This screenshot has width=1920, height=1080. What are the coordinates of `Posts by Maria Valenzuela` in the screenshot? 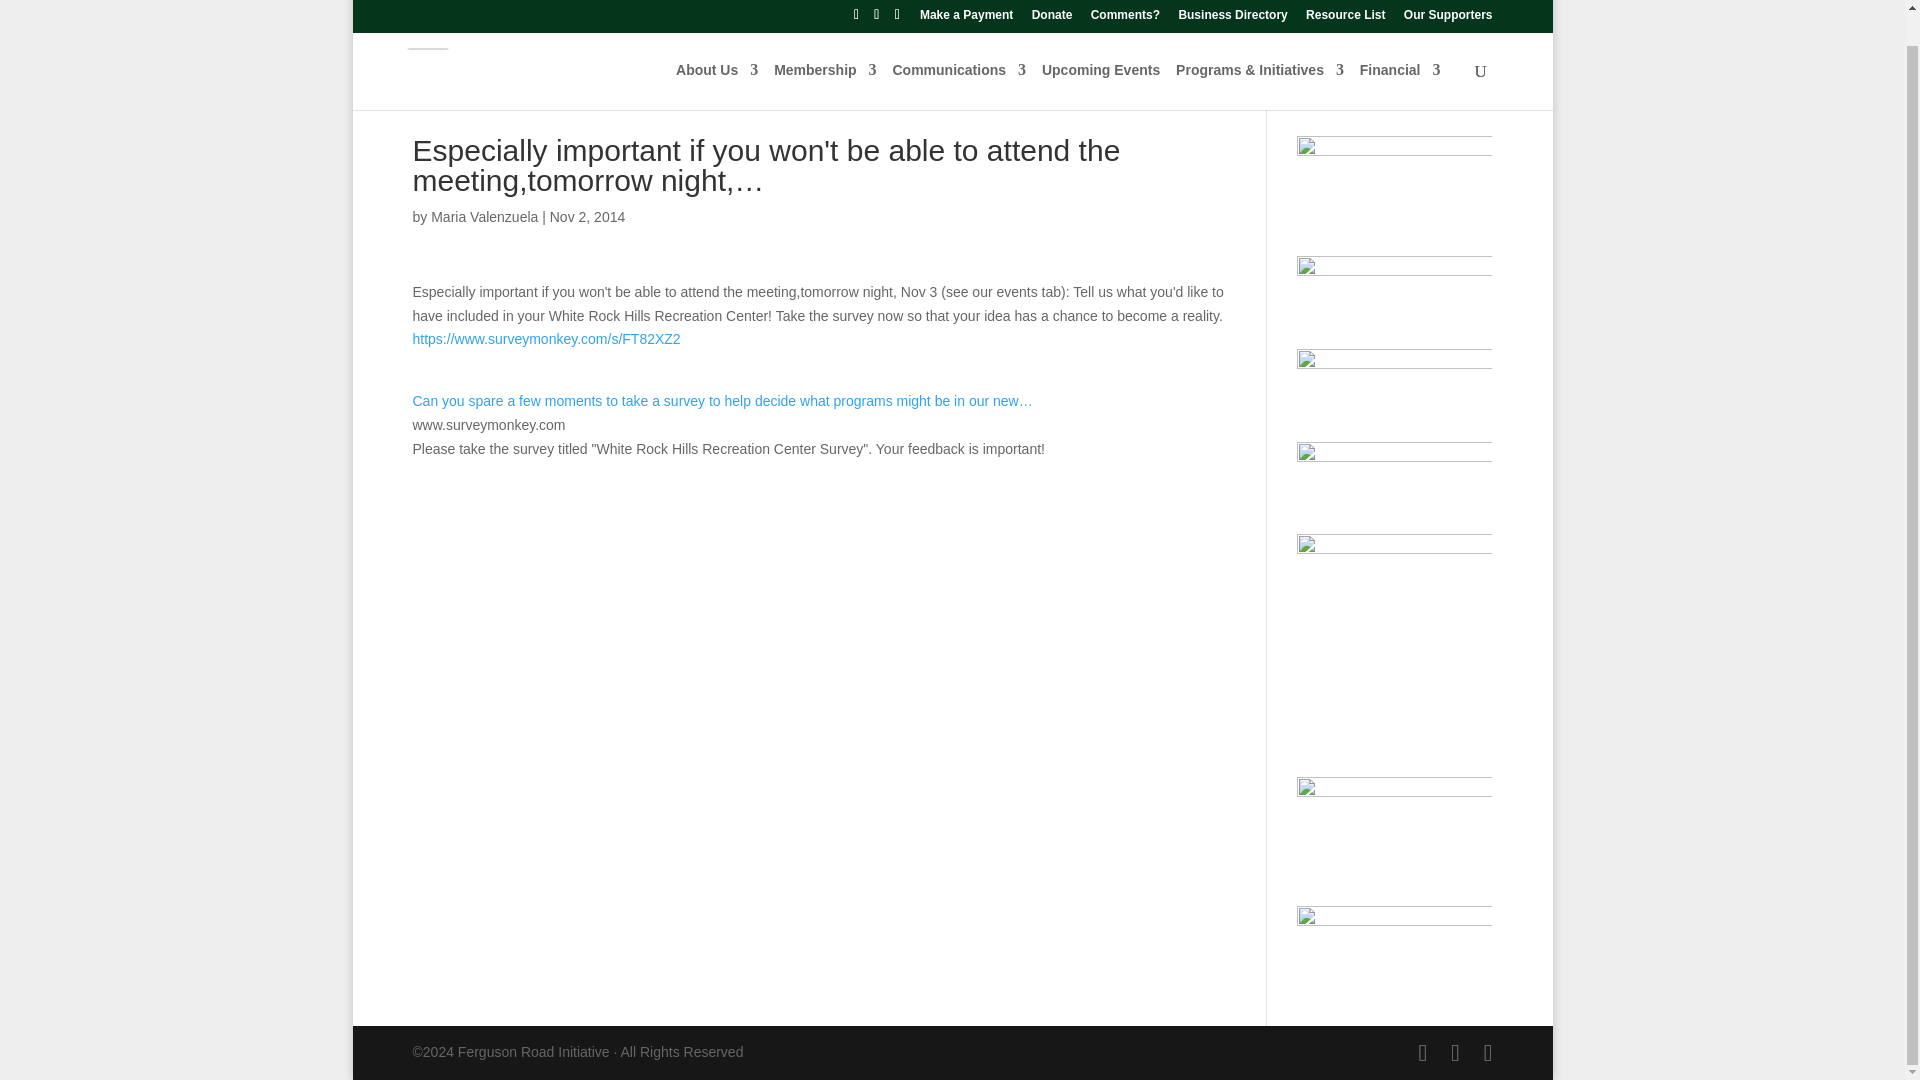 It's located at (484, 216).